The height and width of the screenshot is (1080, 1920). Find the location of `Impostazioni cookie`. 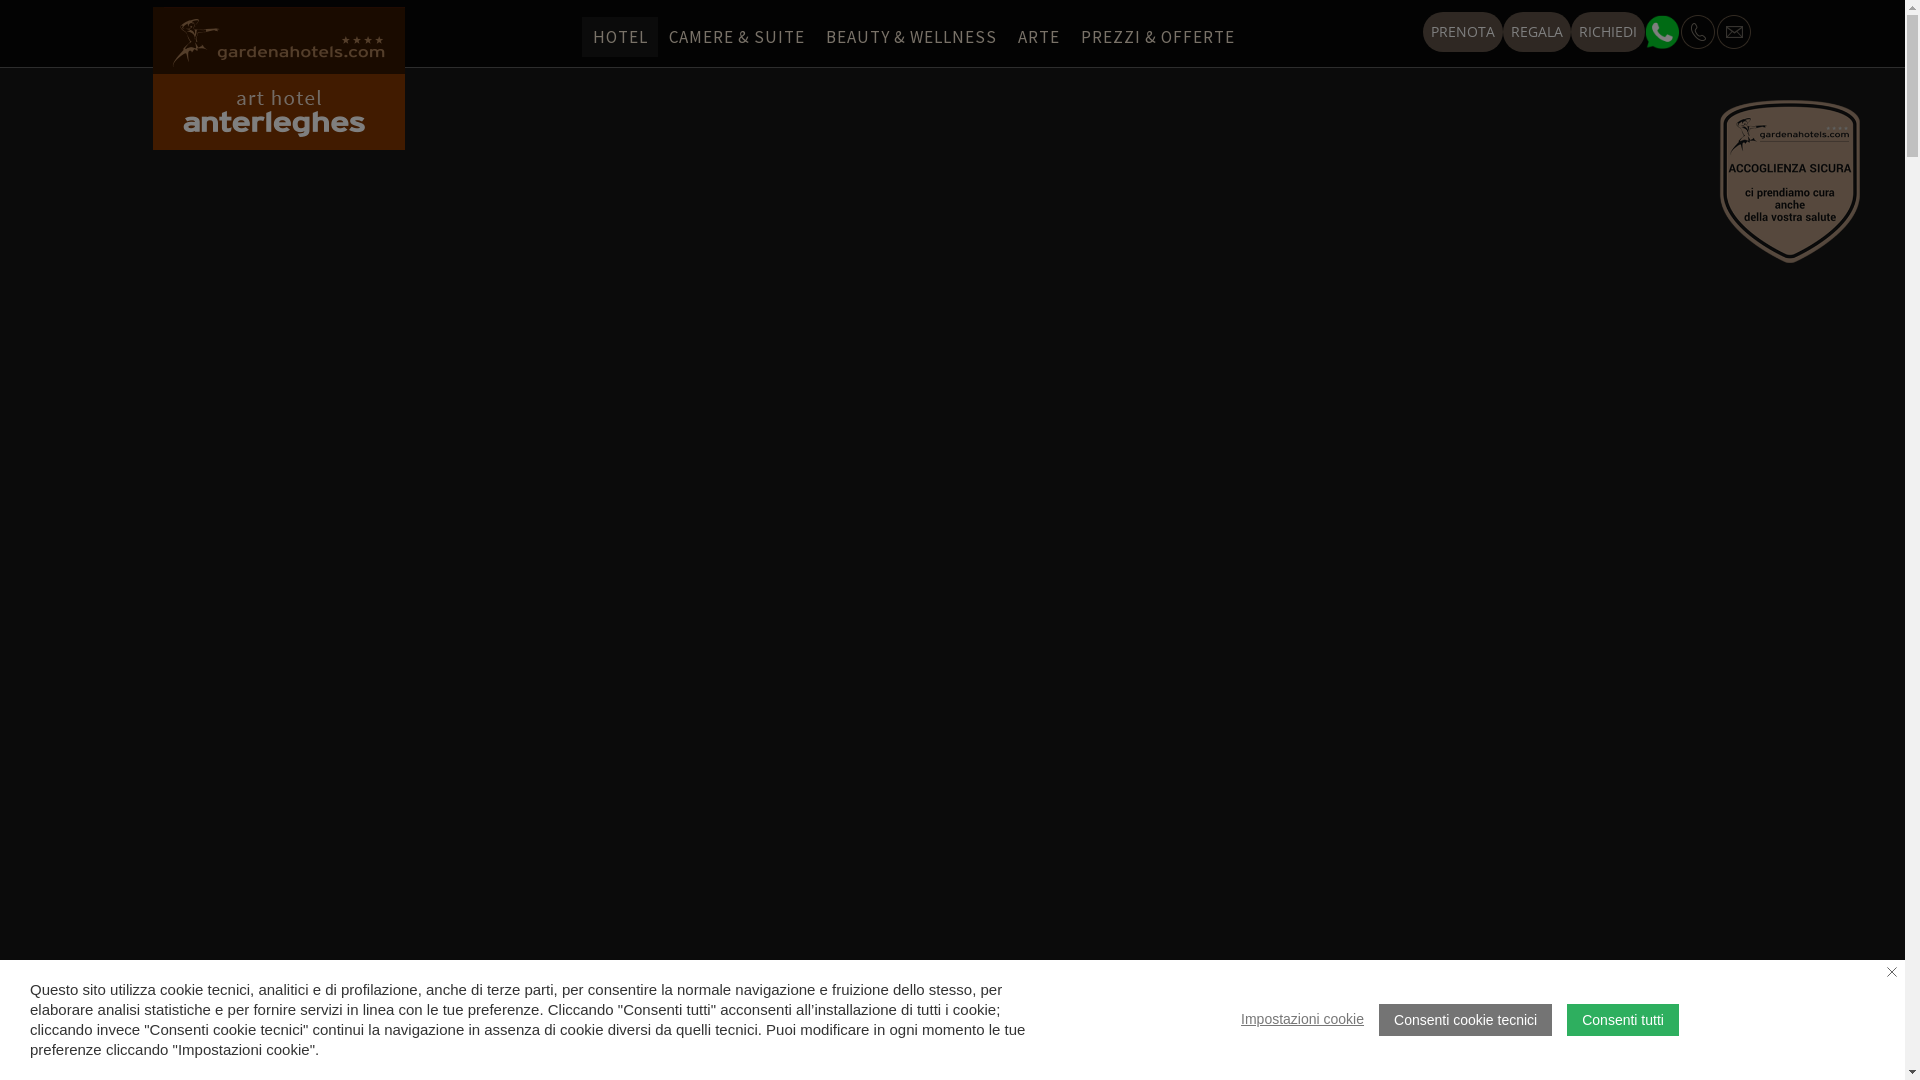

Impostazioni cookie is located at coordinates (1302, 1020).